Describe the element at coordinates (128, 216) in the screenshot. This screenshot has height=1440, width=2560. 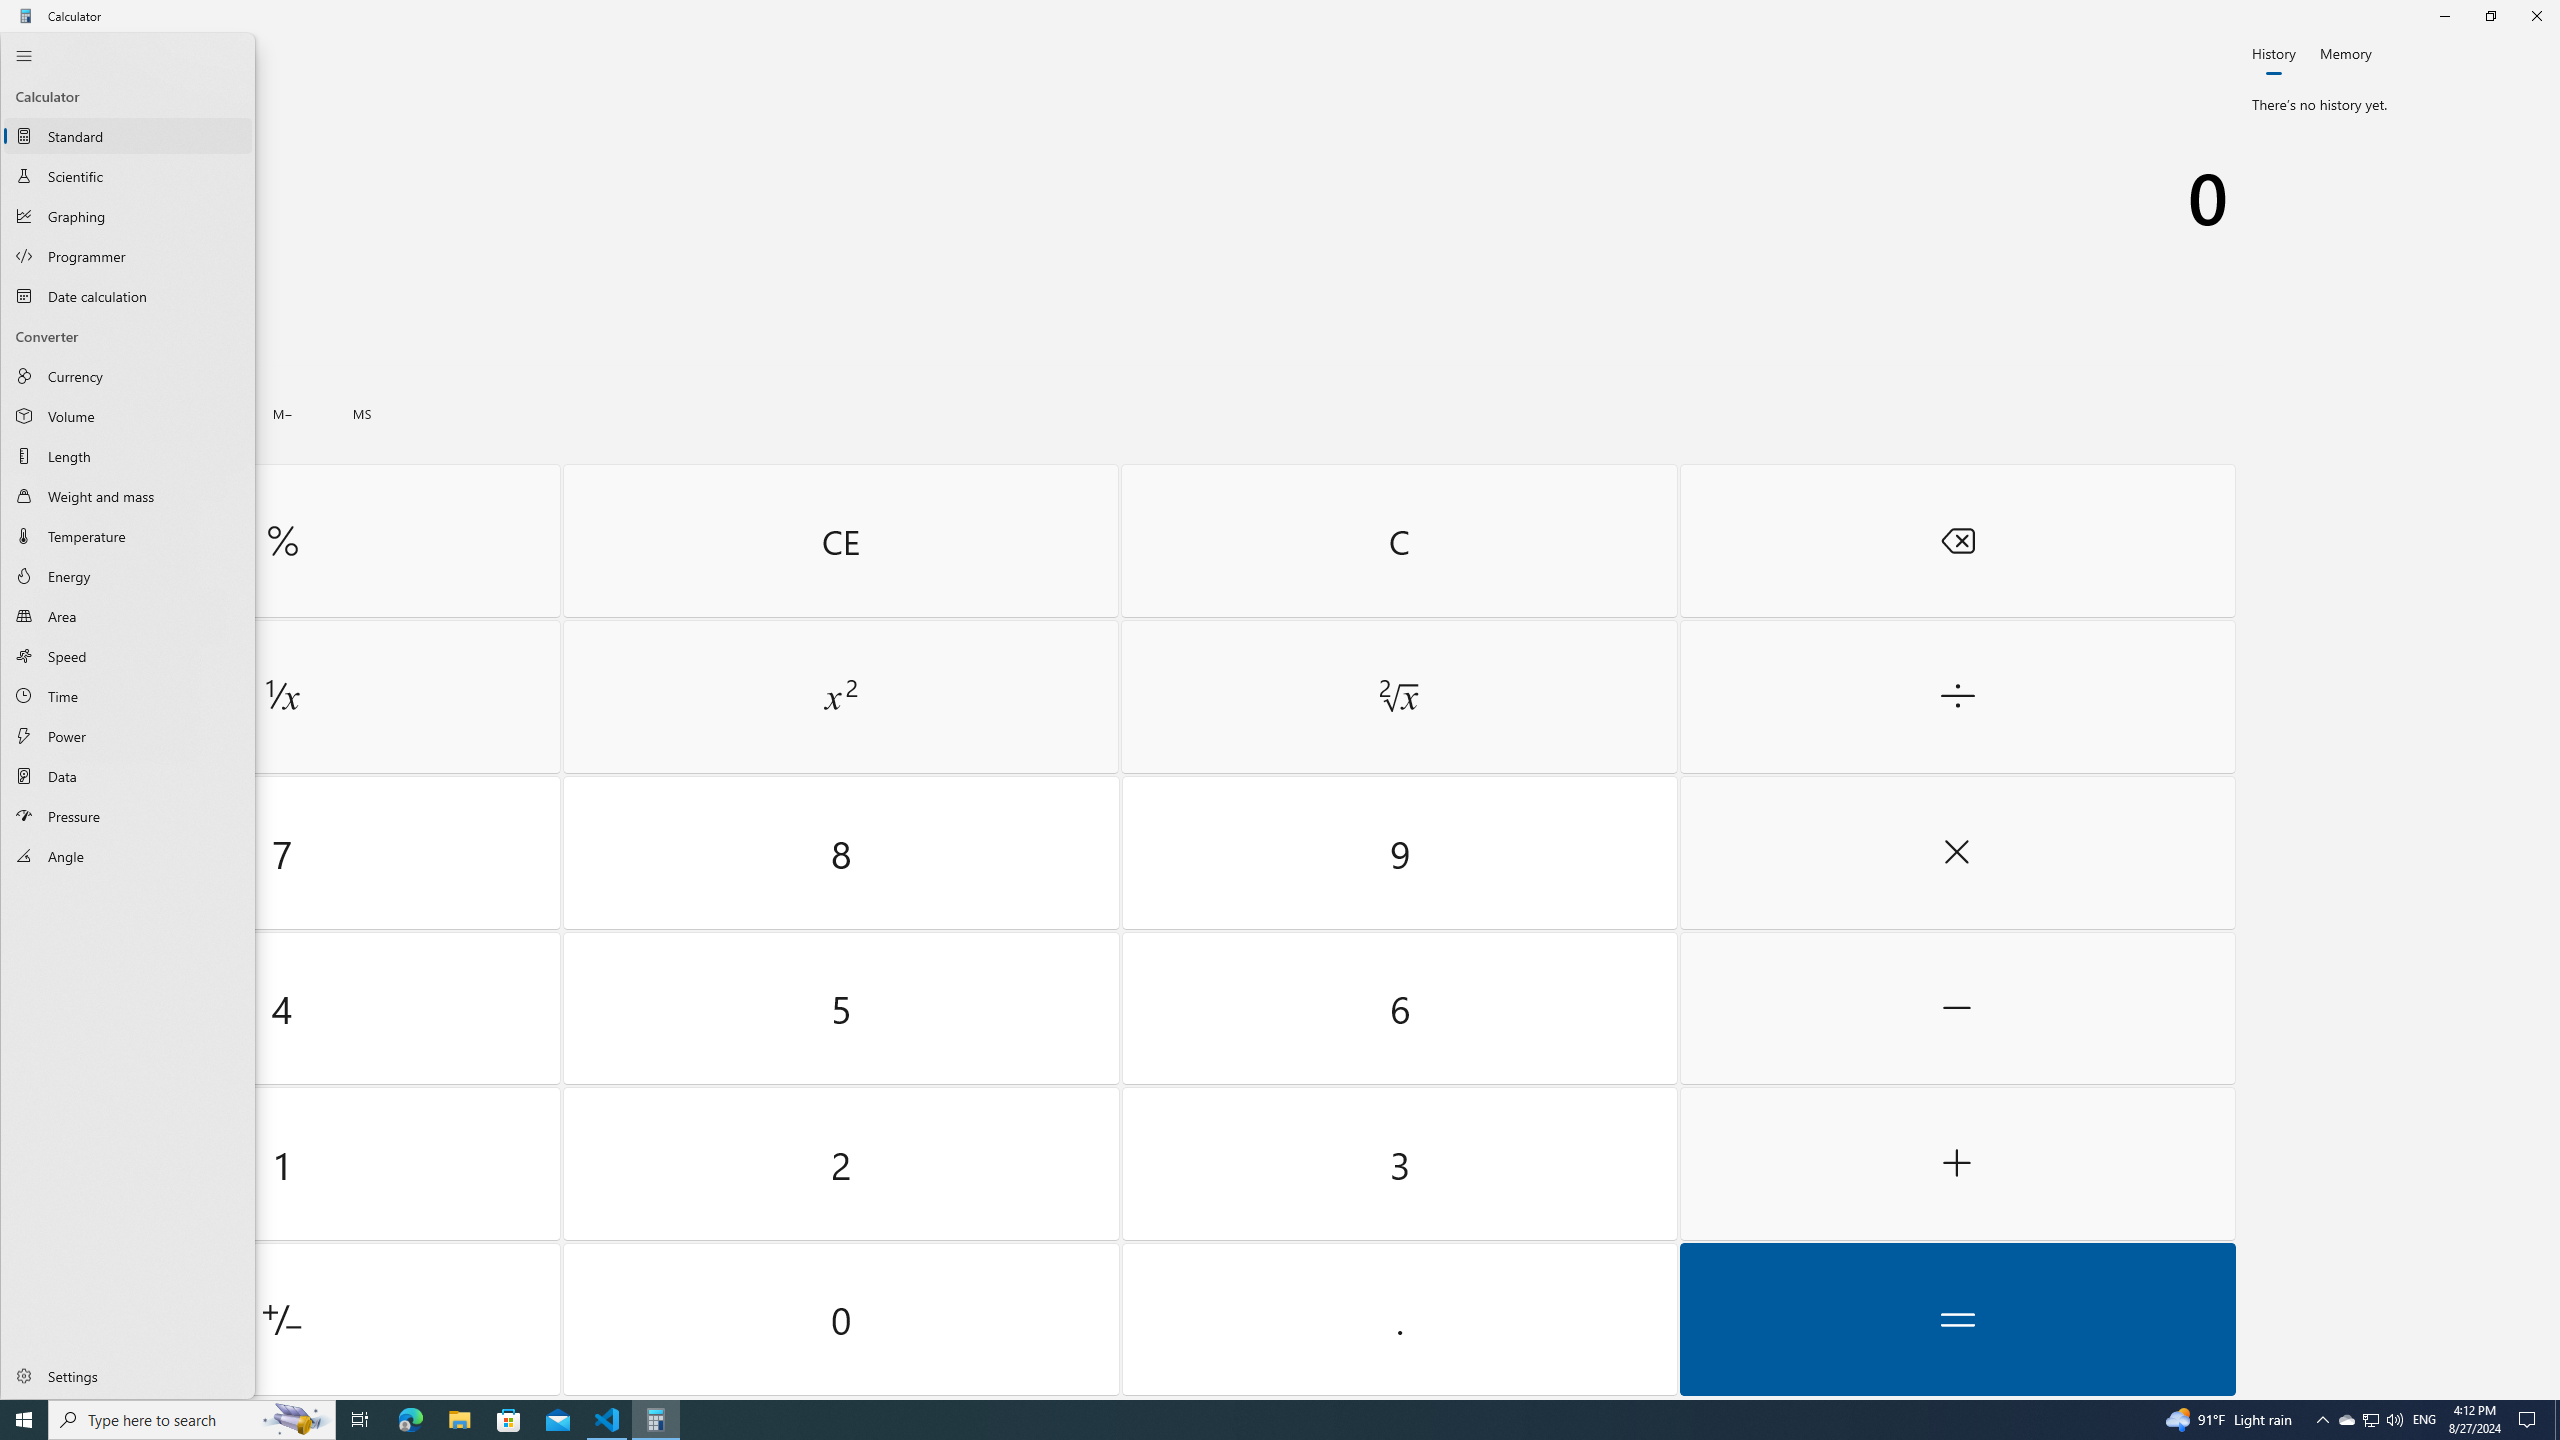
I see `Graphing Calculator` at that location.